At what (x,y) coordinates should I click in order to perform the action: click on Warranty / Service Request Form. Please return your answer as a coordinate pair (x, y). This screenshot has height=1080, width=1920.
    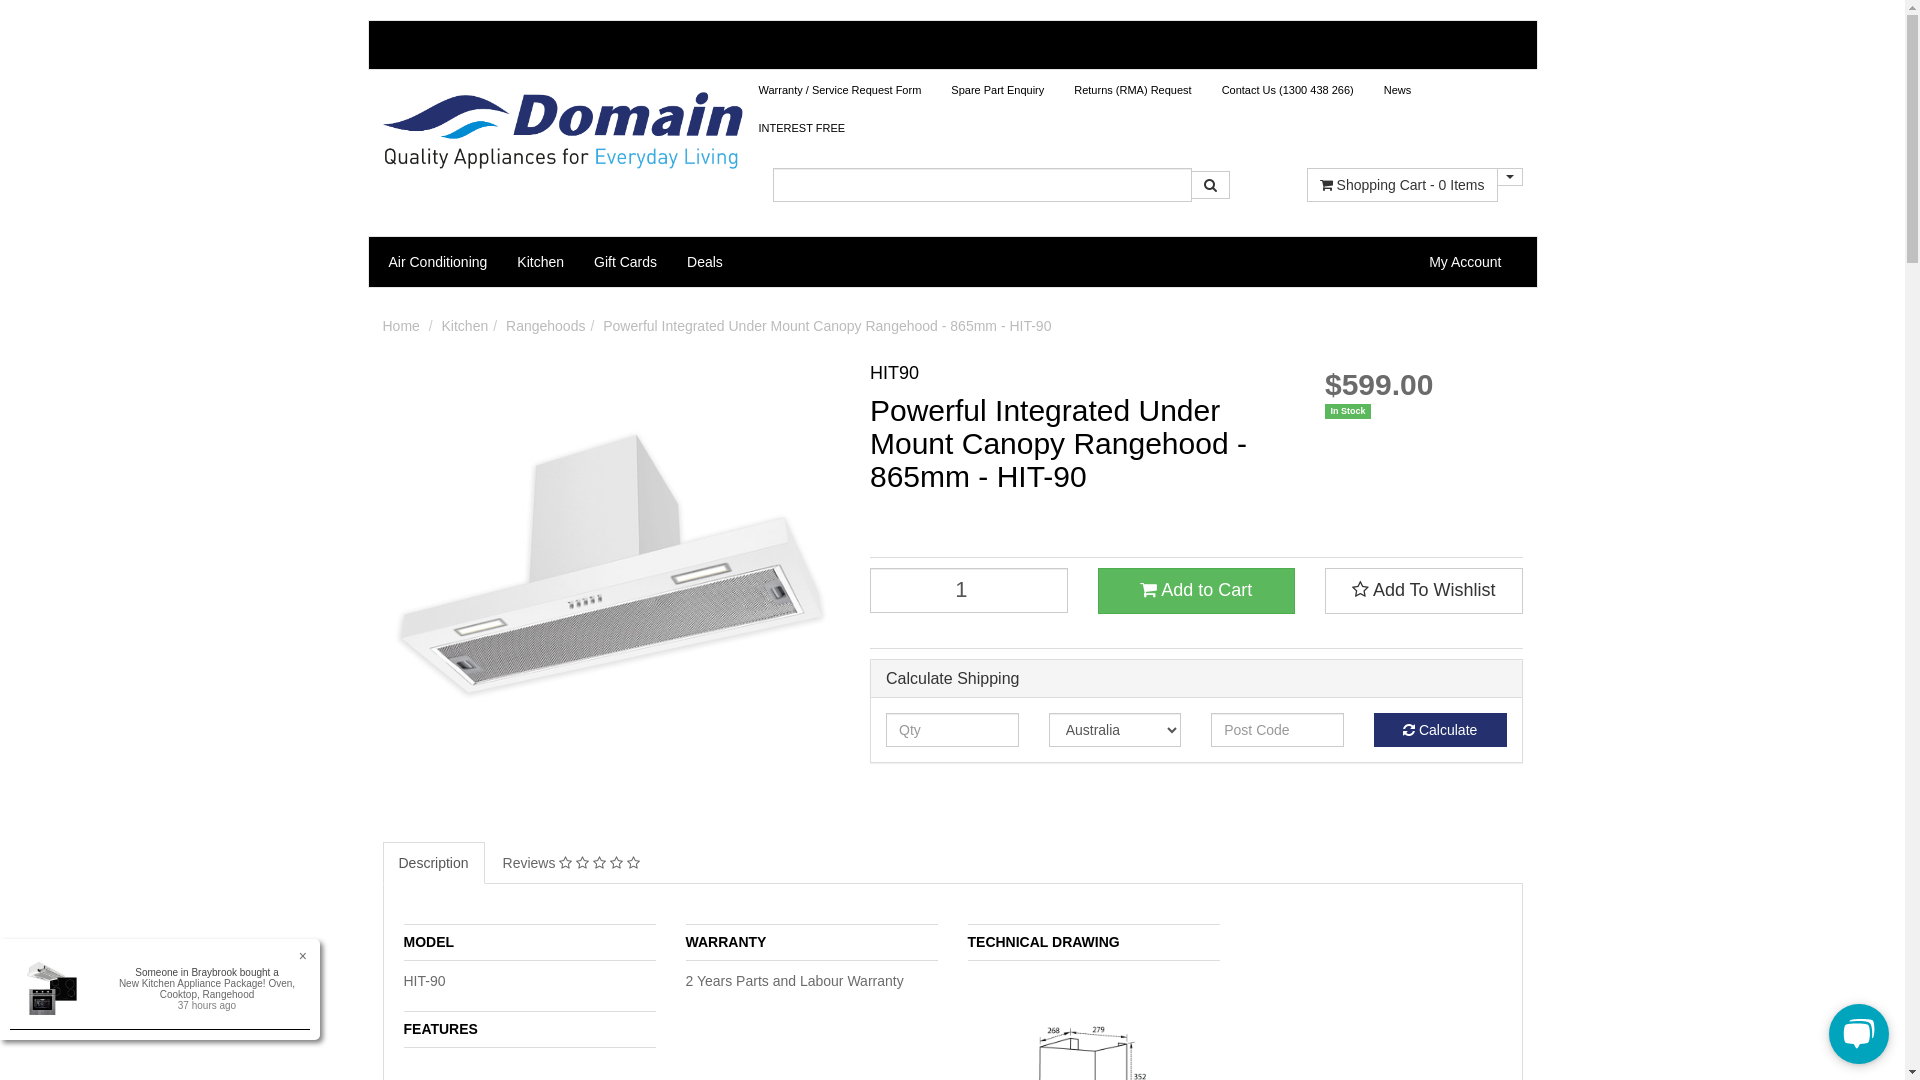
    Looking at the image, I should click on (840, 90).